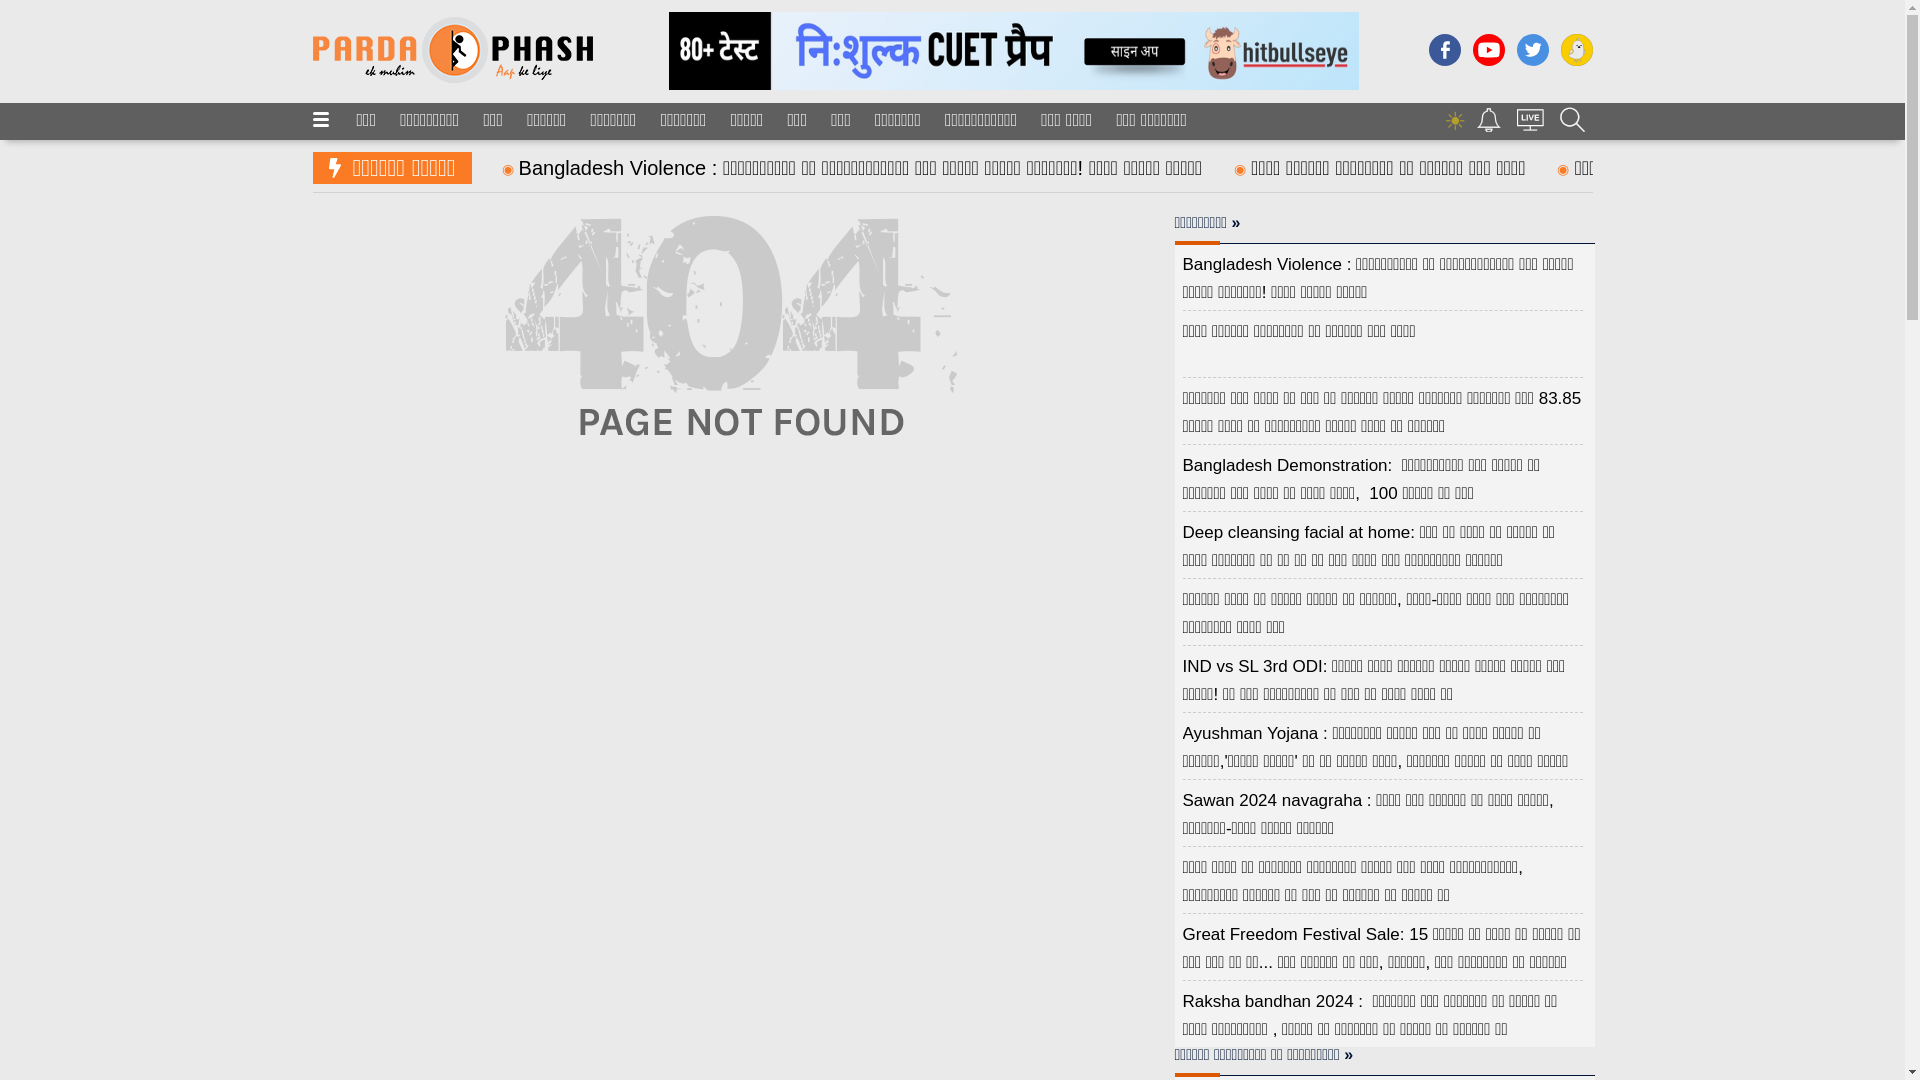  I want to click on PardaPhash Twitter, so click(1532, 60).